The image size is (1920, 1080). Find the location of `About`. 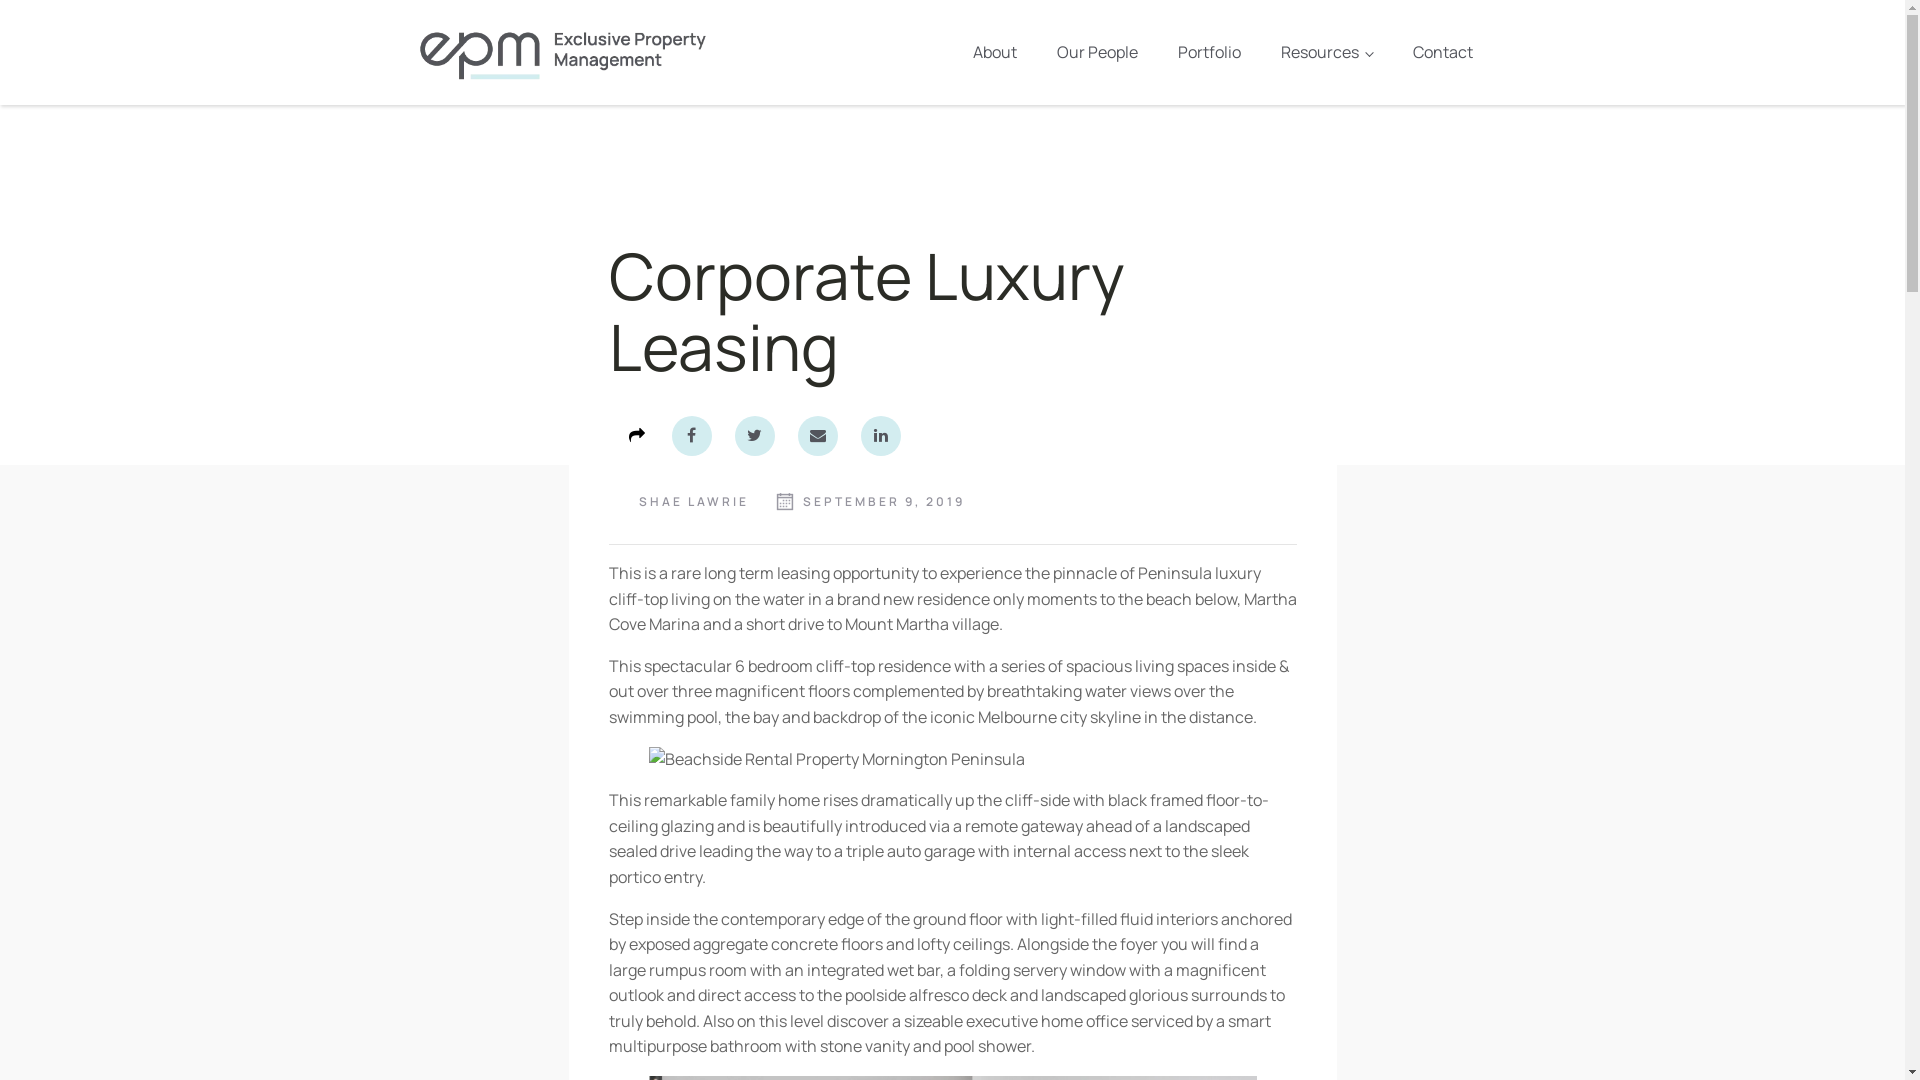

About is located at coordinates (995, 53).